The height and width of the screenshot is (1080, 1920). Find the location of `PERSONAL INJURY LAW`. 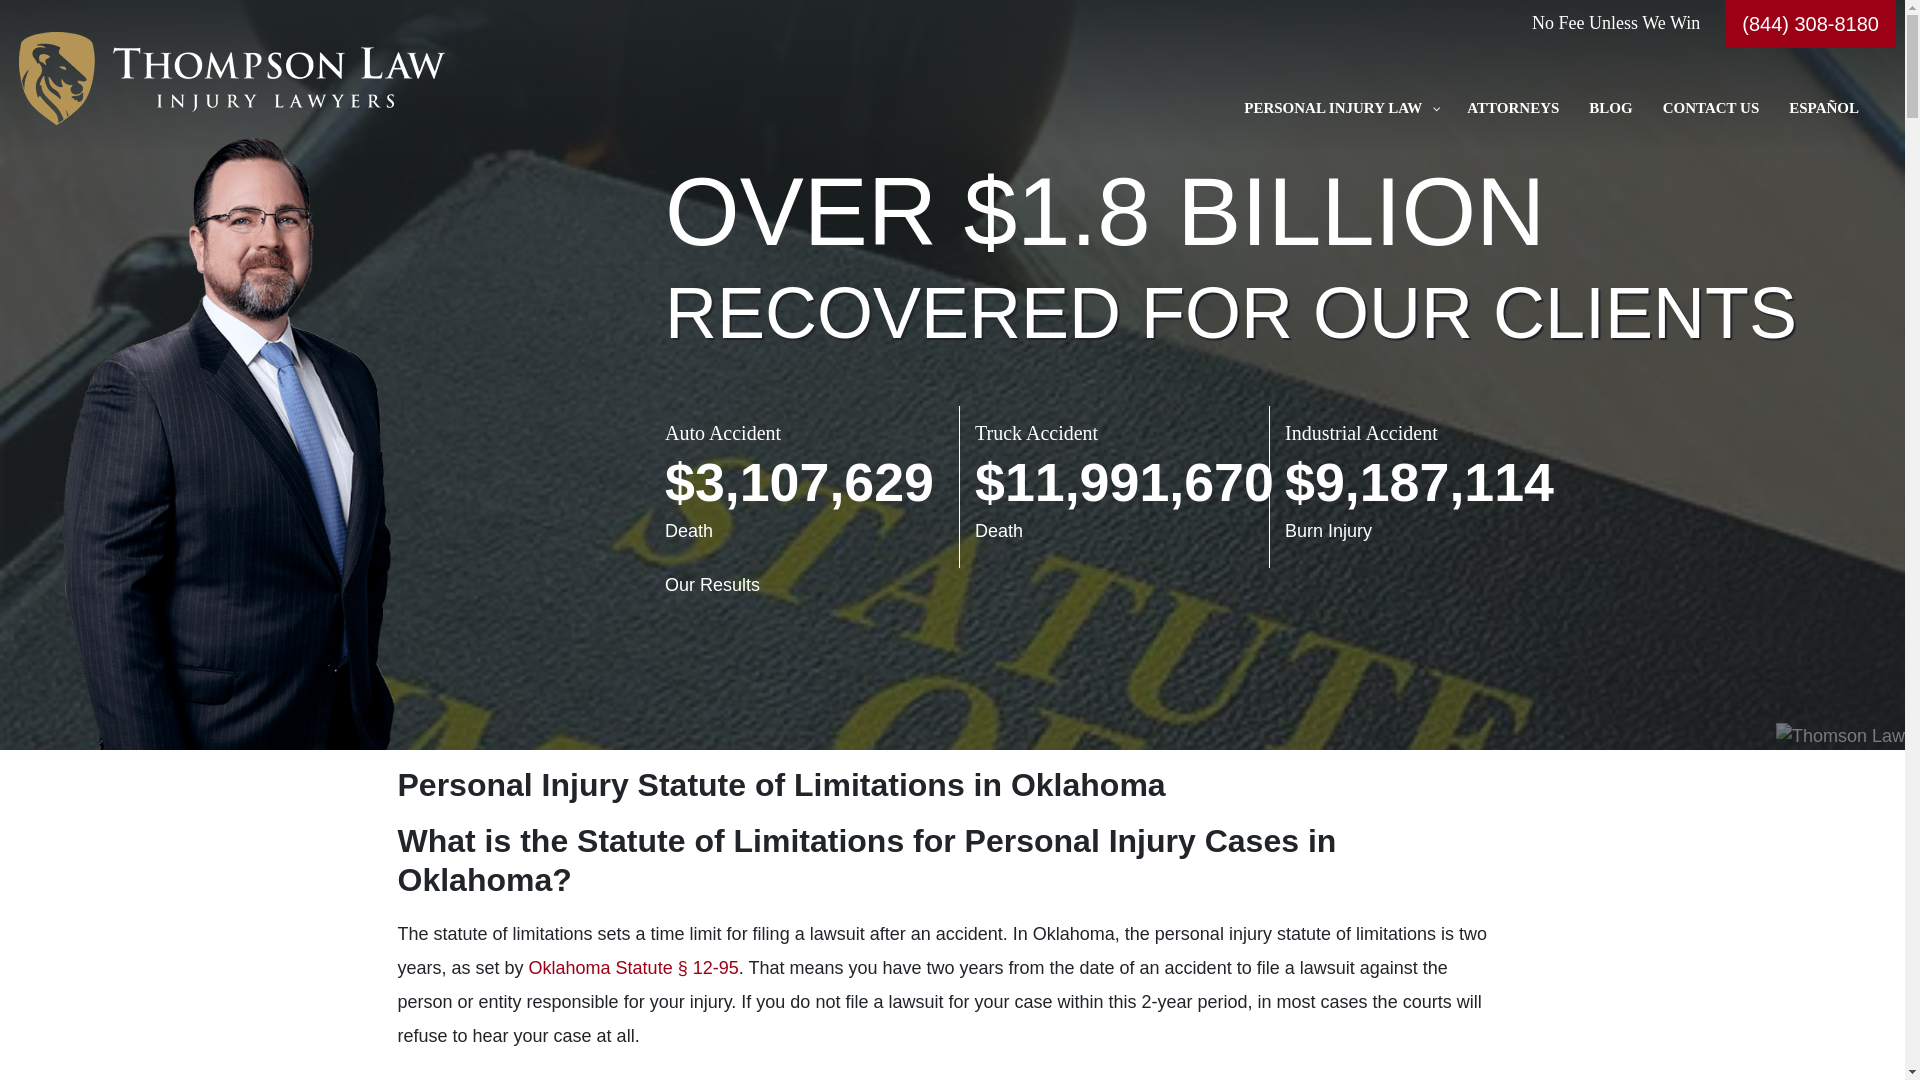

PERSONAL INJURY LAW is located at coordinates (1340, 108).